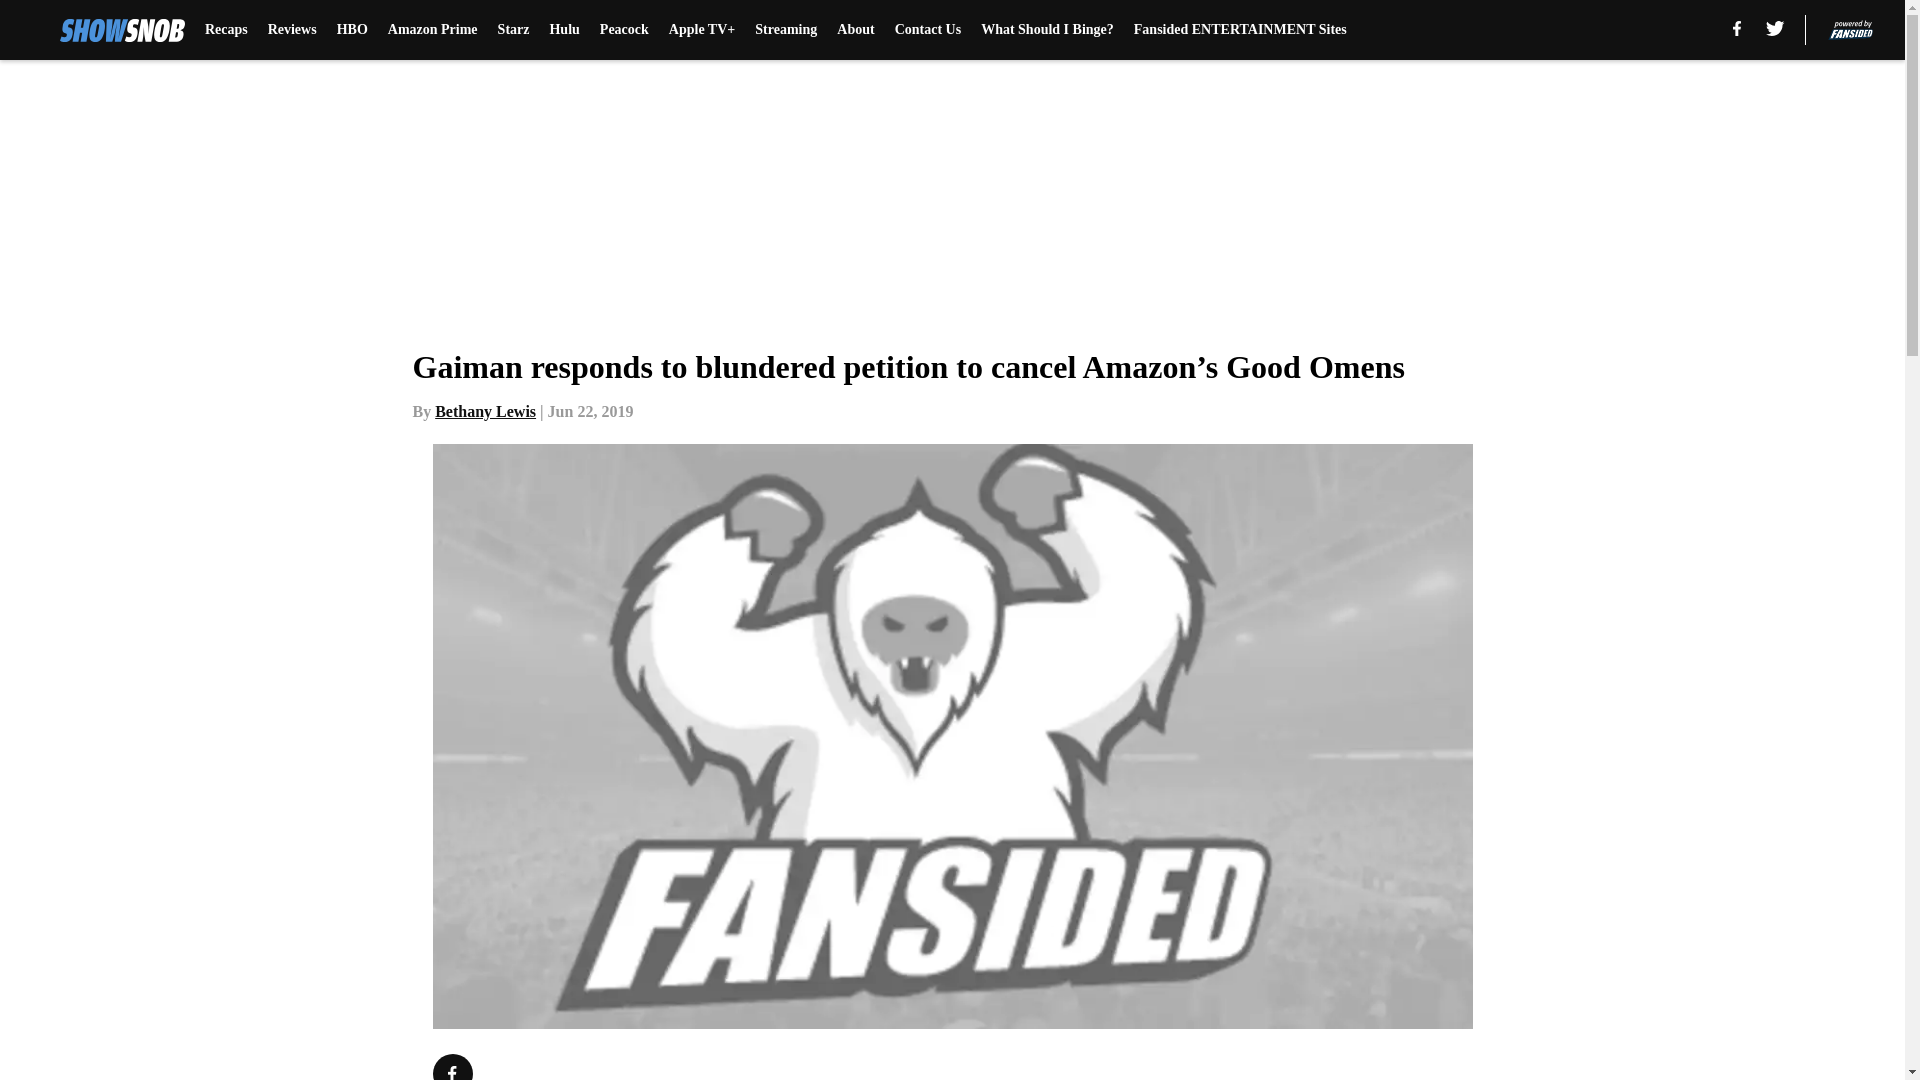 This screenshot has height=1080, width=1920. What do you see at coordinates (1240, 30) in the screenshot?
I see `Fansided ENTERTAINMENT Sites` at bounding box center [1240, 30].